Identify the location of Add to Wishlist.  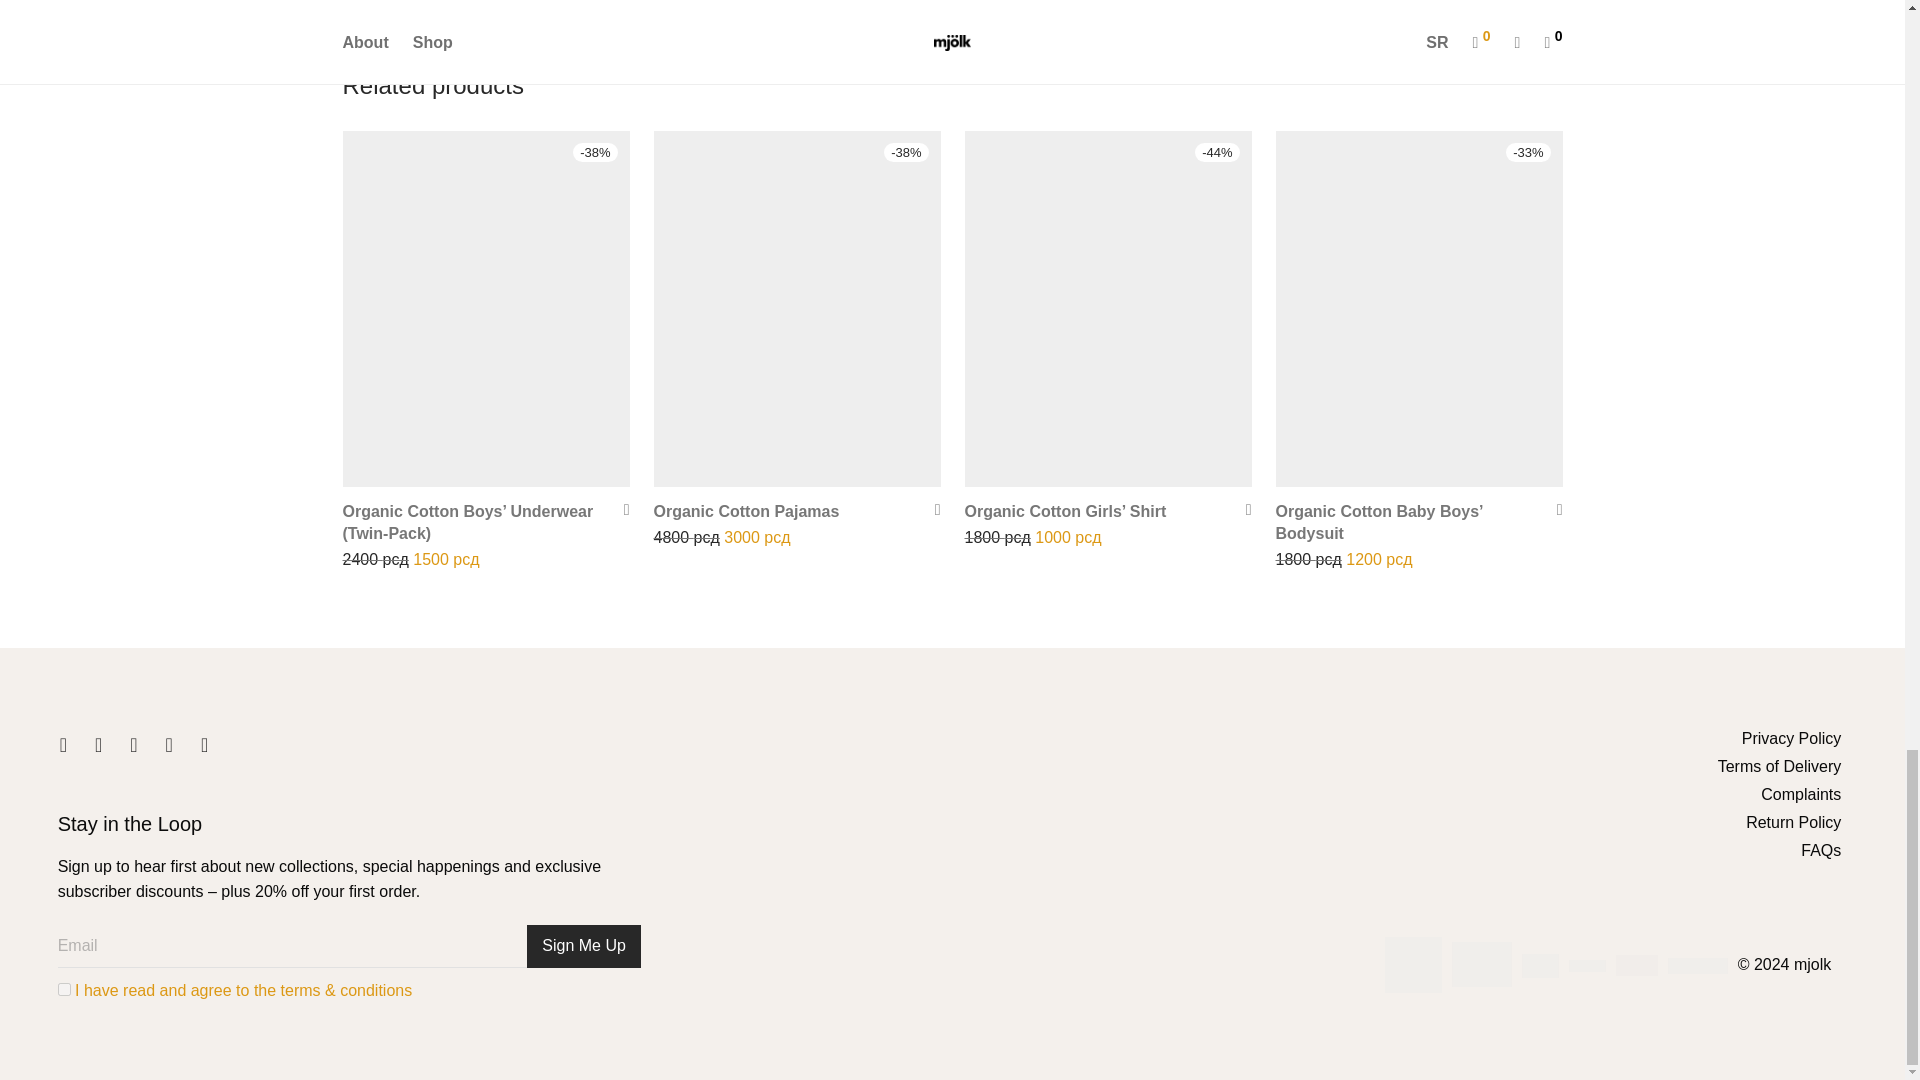
(1552, 510).